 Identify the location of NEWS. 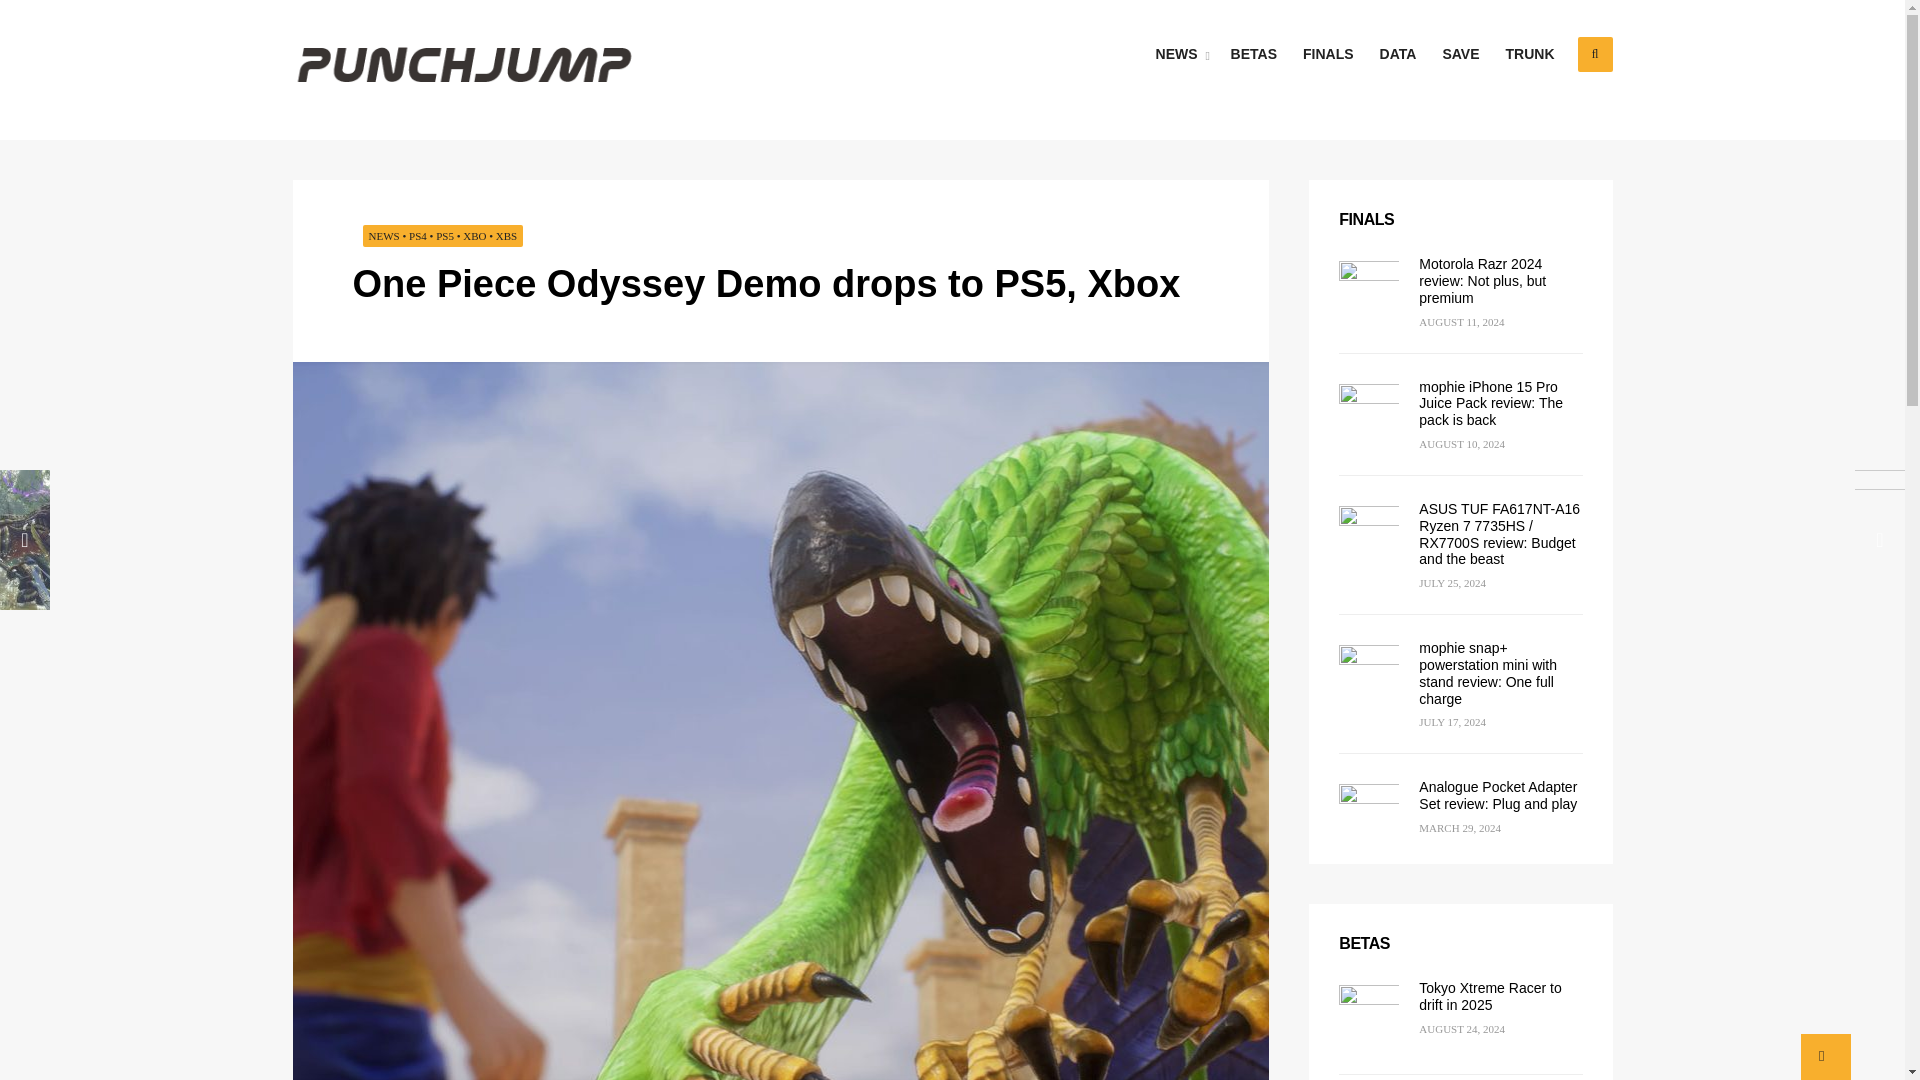
(1180, 54).